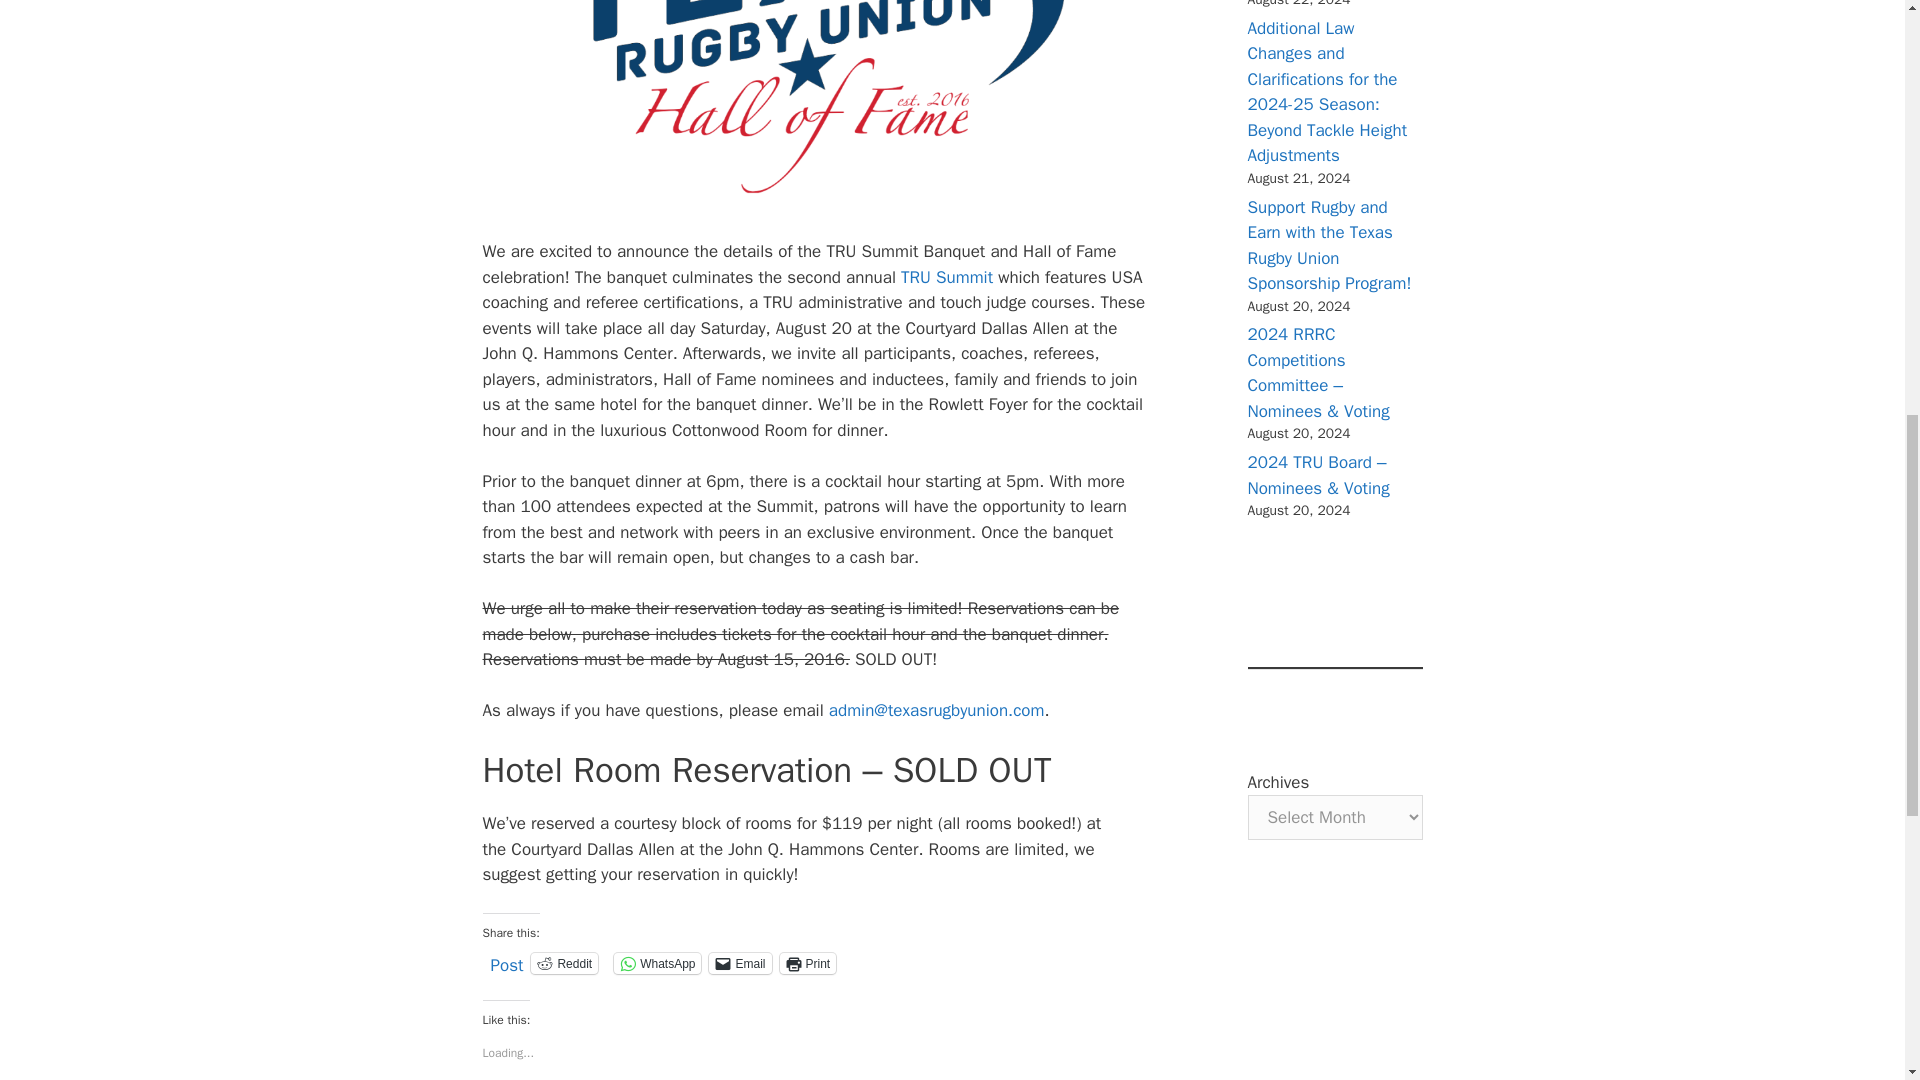  Describe the element at coordinates (808, 963) in the screenshot. I see `Click to print` at that location.